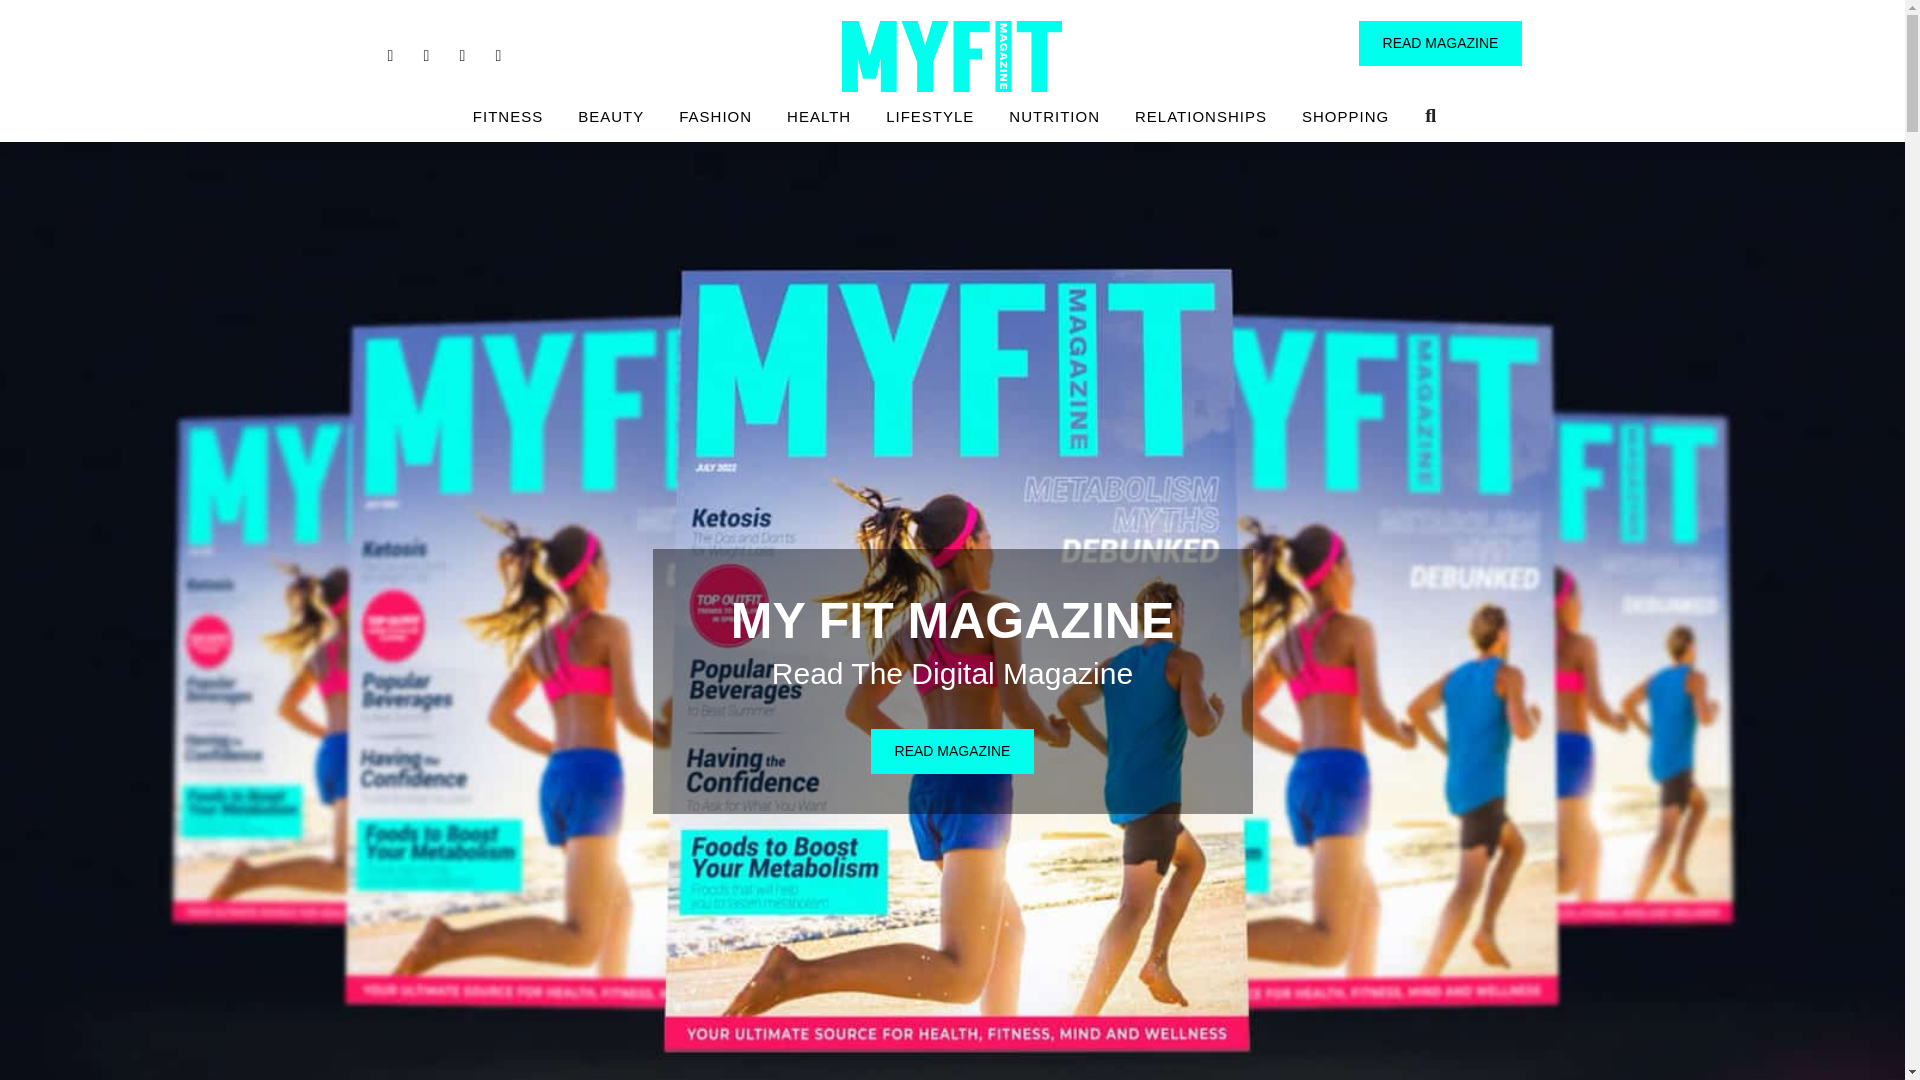  I want to click on SHOPPING, so click(1344, 116).